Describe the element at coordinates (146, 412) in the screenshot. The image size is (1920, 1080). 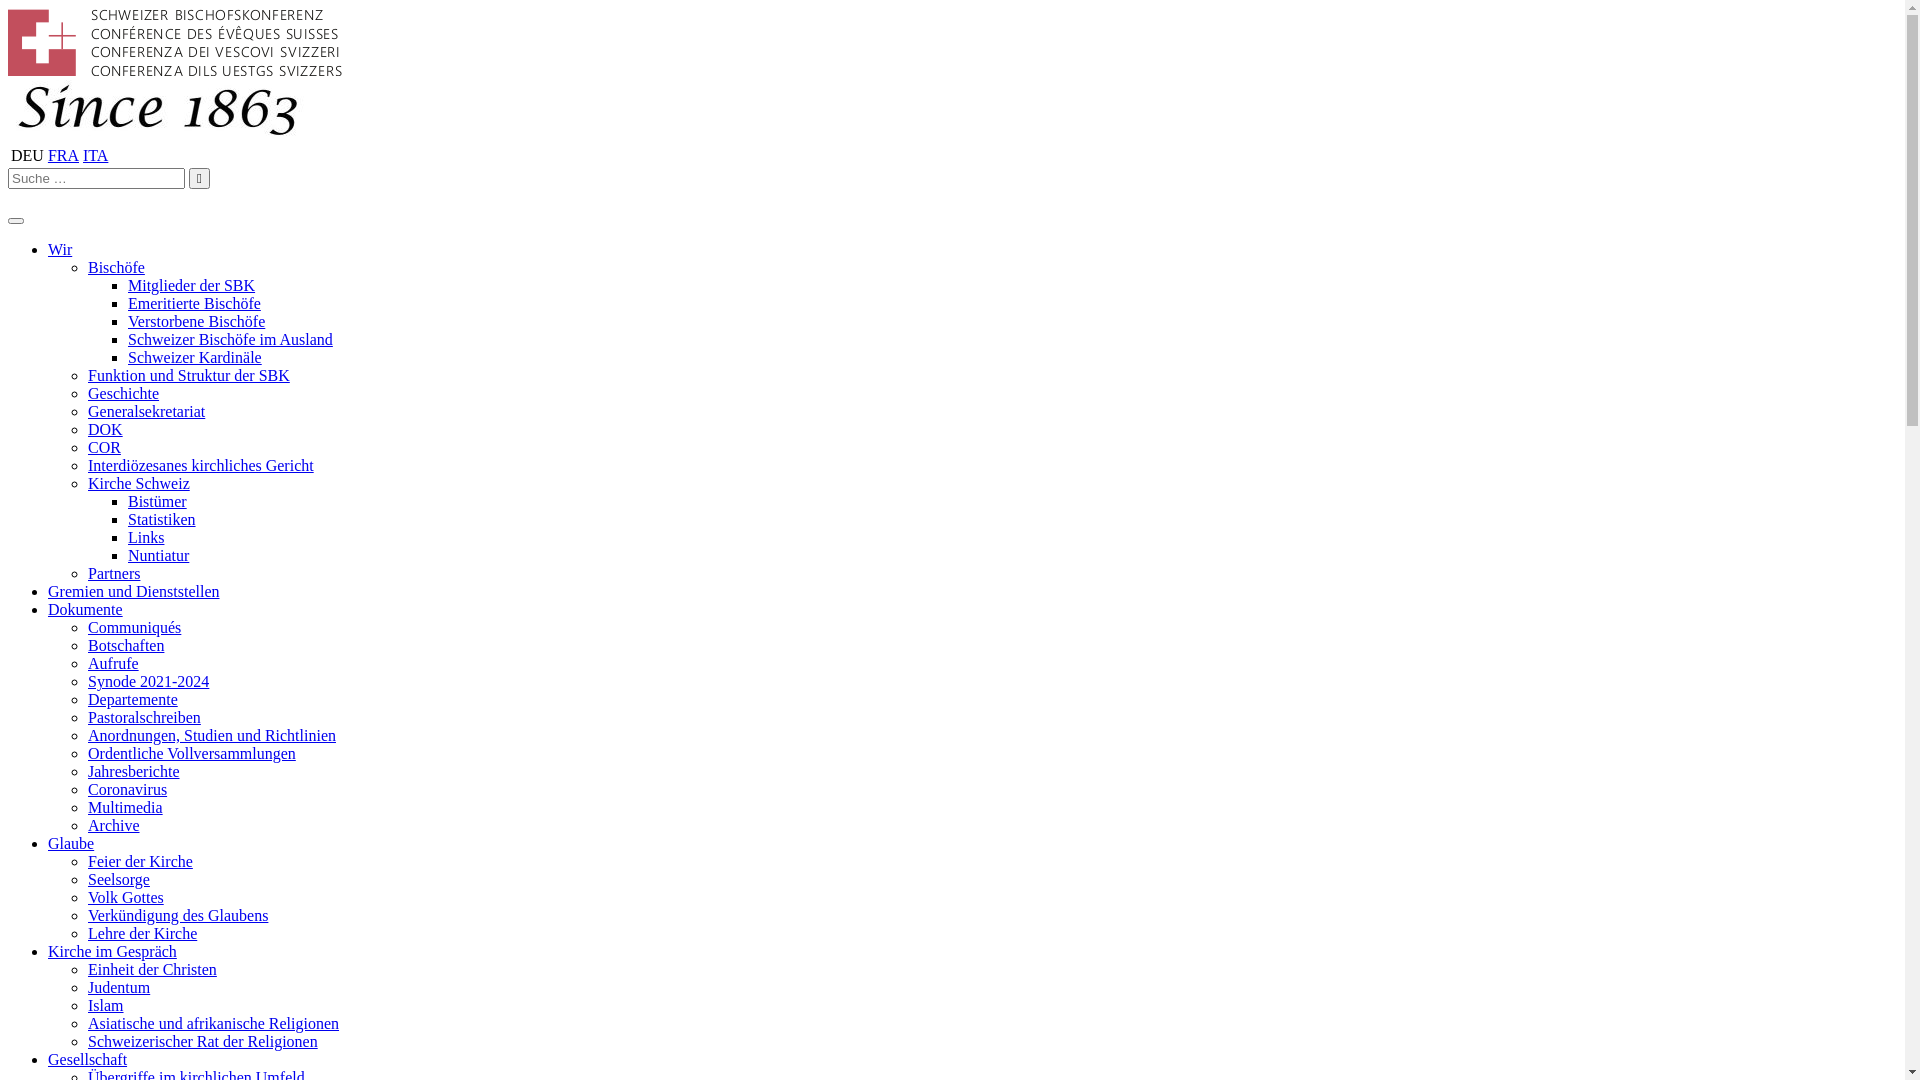
I see `Generalsekretariat` at that location.